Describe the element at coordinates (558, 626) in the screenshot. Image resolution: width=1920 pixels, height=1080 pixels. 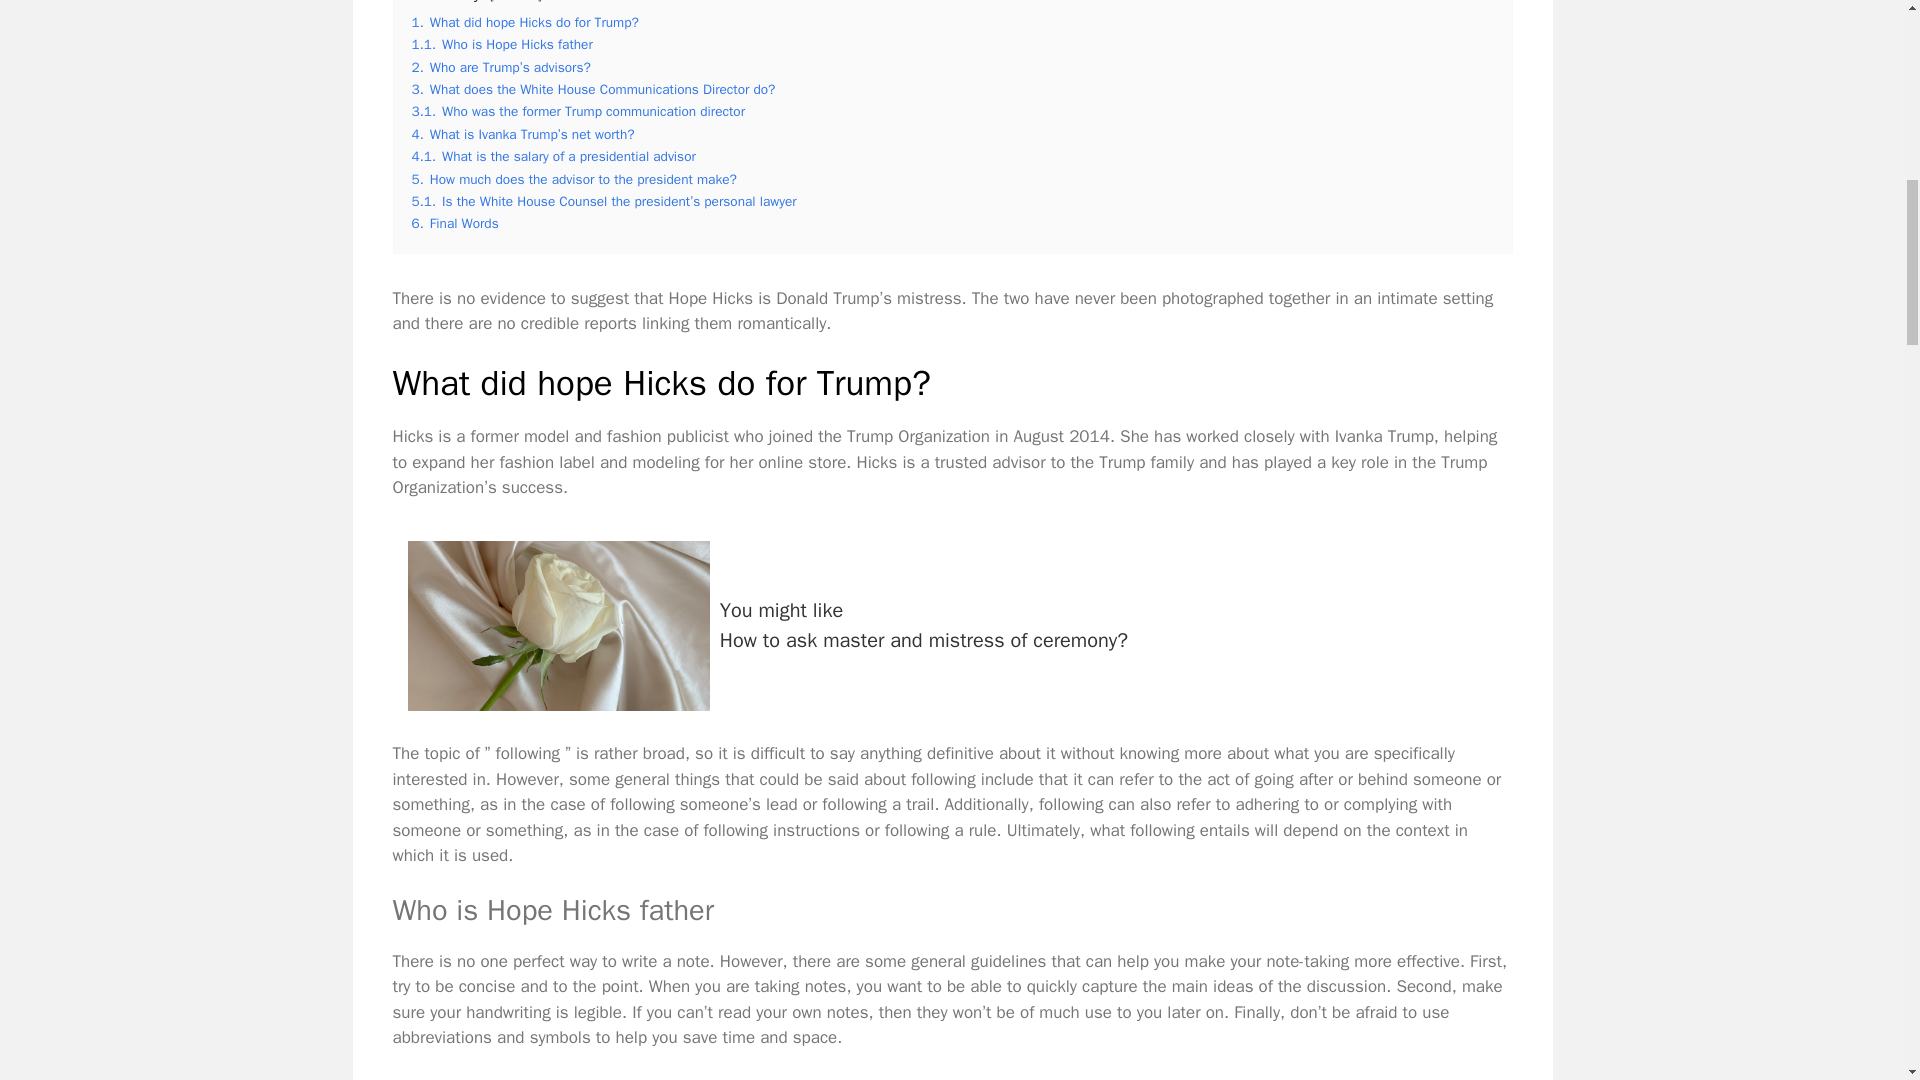
I see `Is hope hicks trumps mistress?` at that location.